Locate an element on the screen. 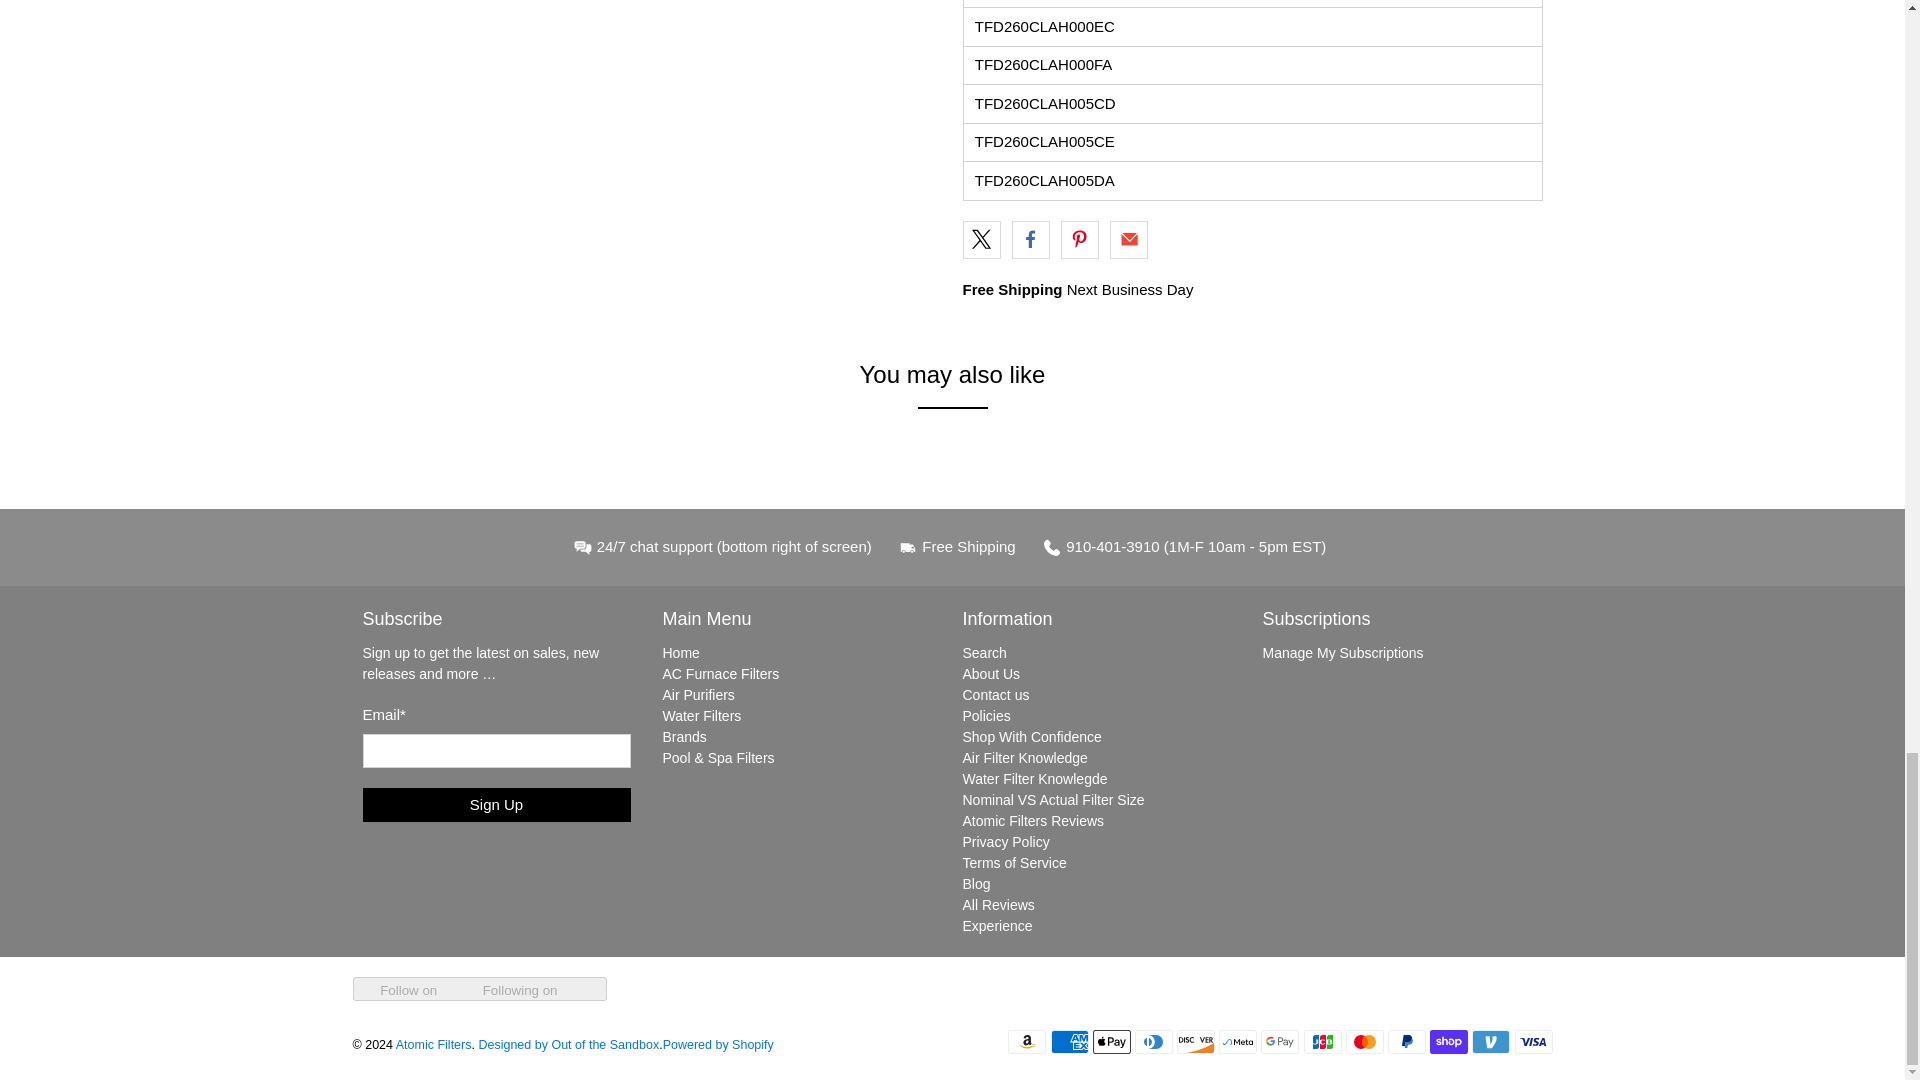  Share this on Pinterest is located at coordinates (1080, 240).